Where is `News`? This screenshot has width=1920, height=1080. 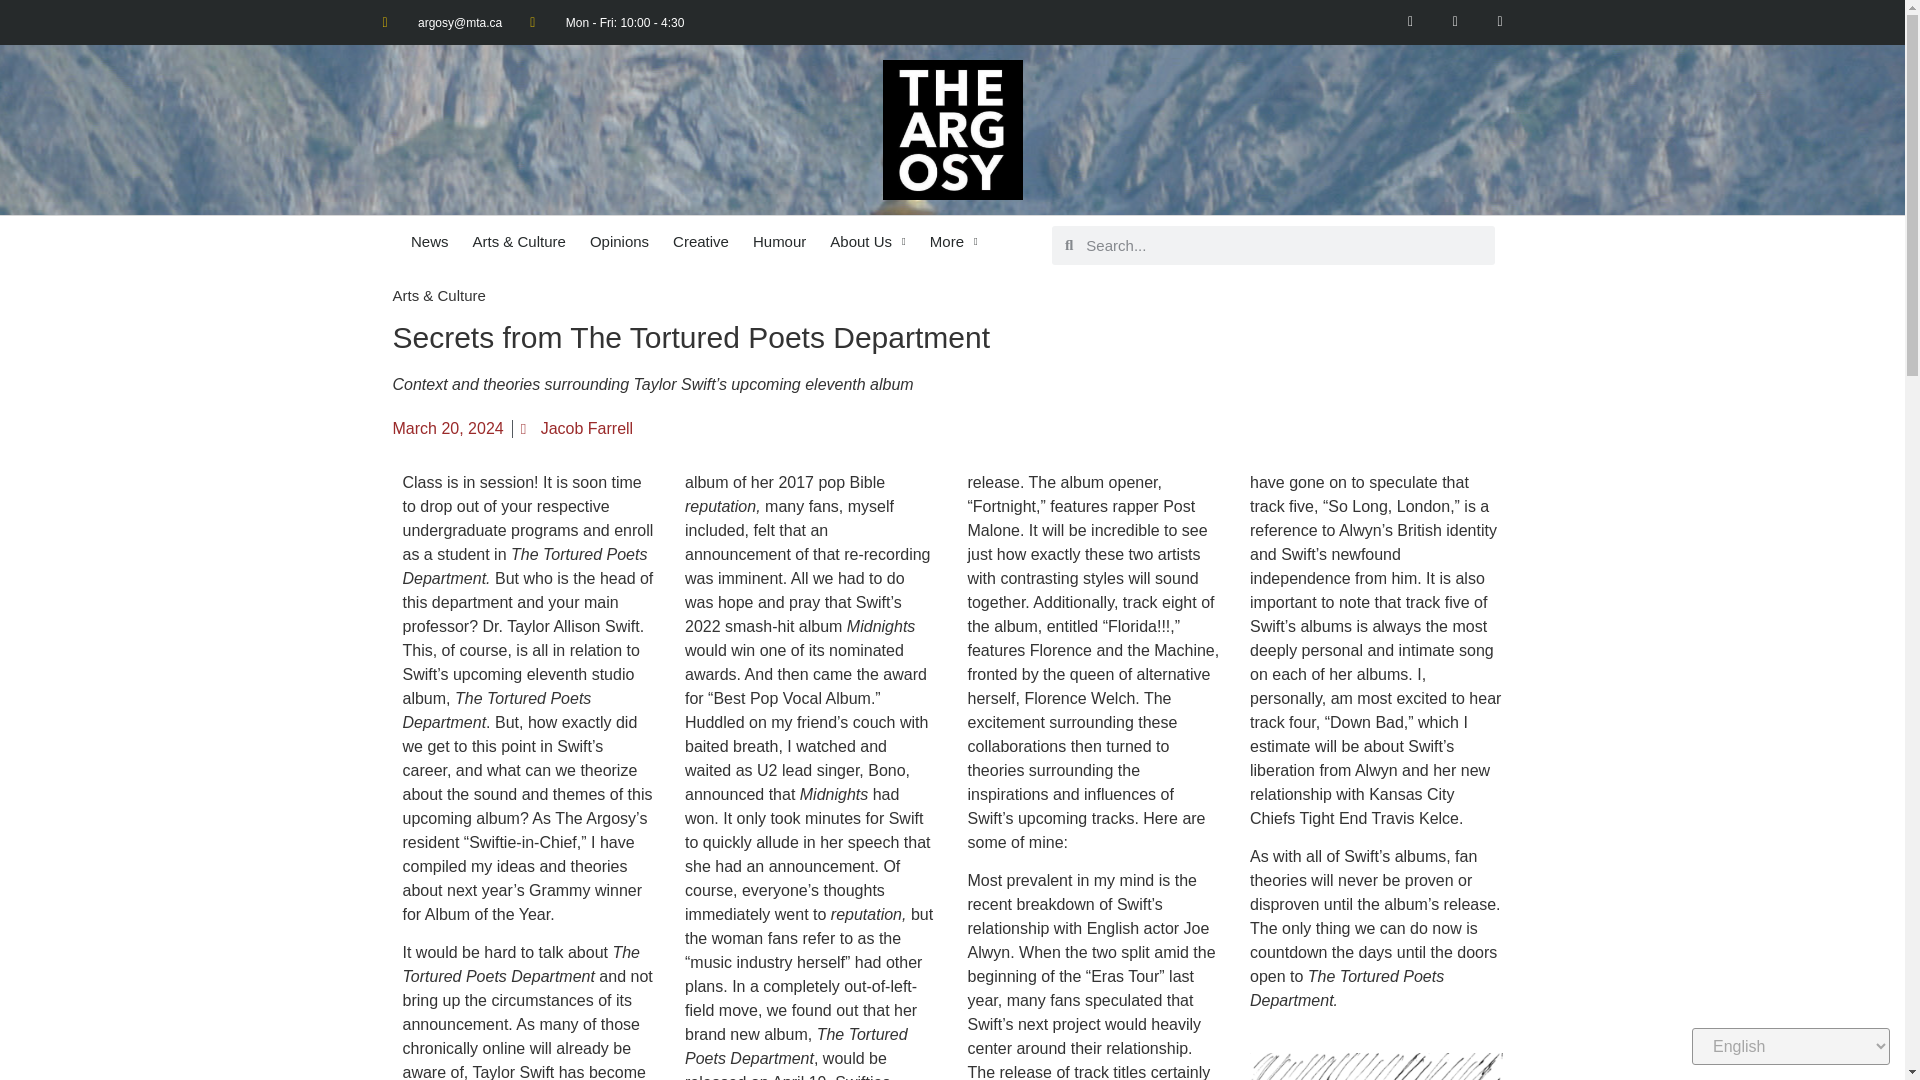
News is located at coordinates (430, 242).